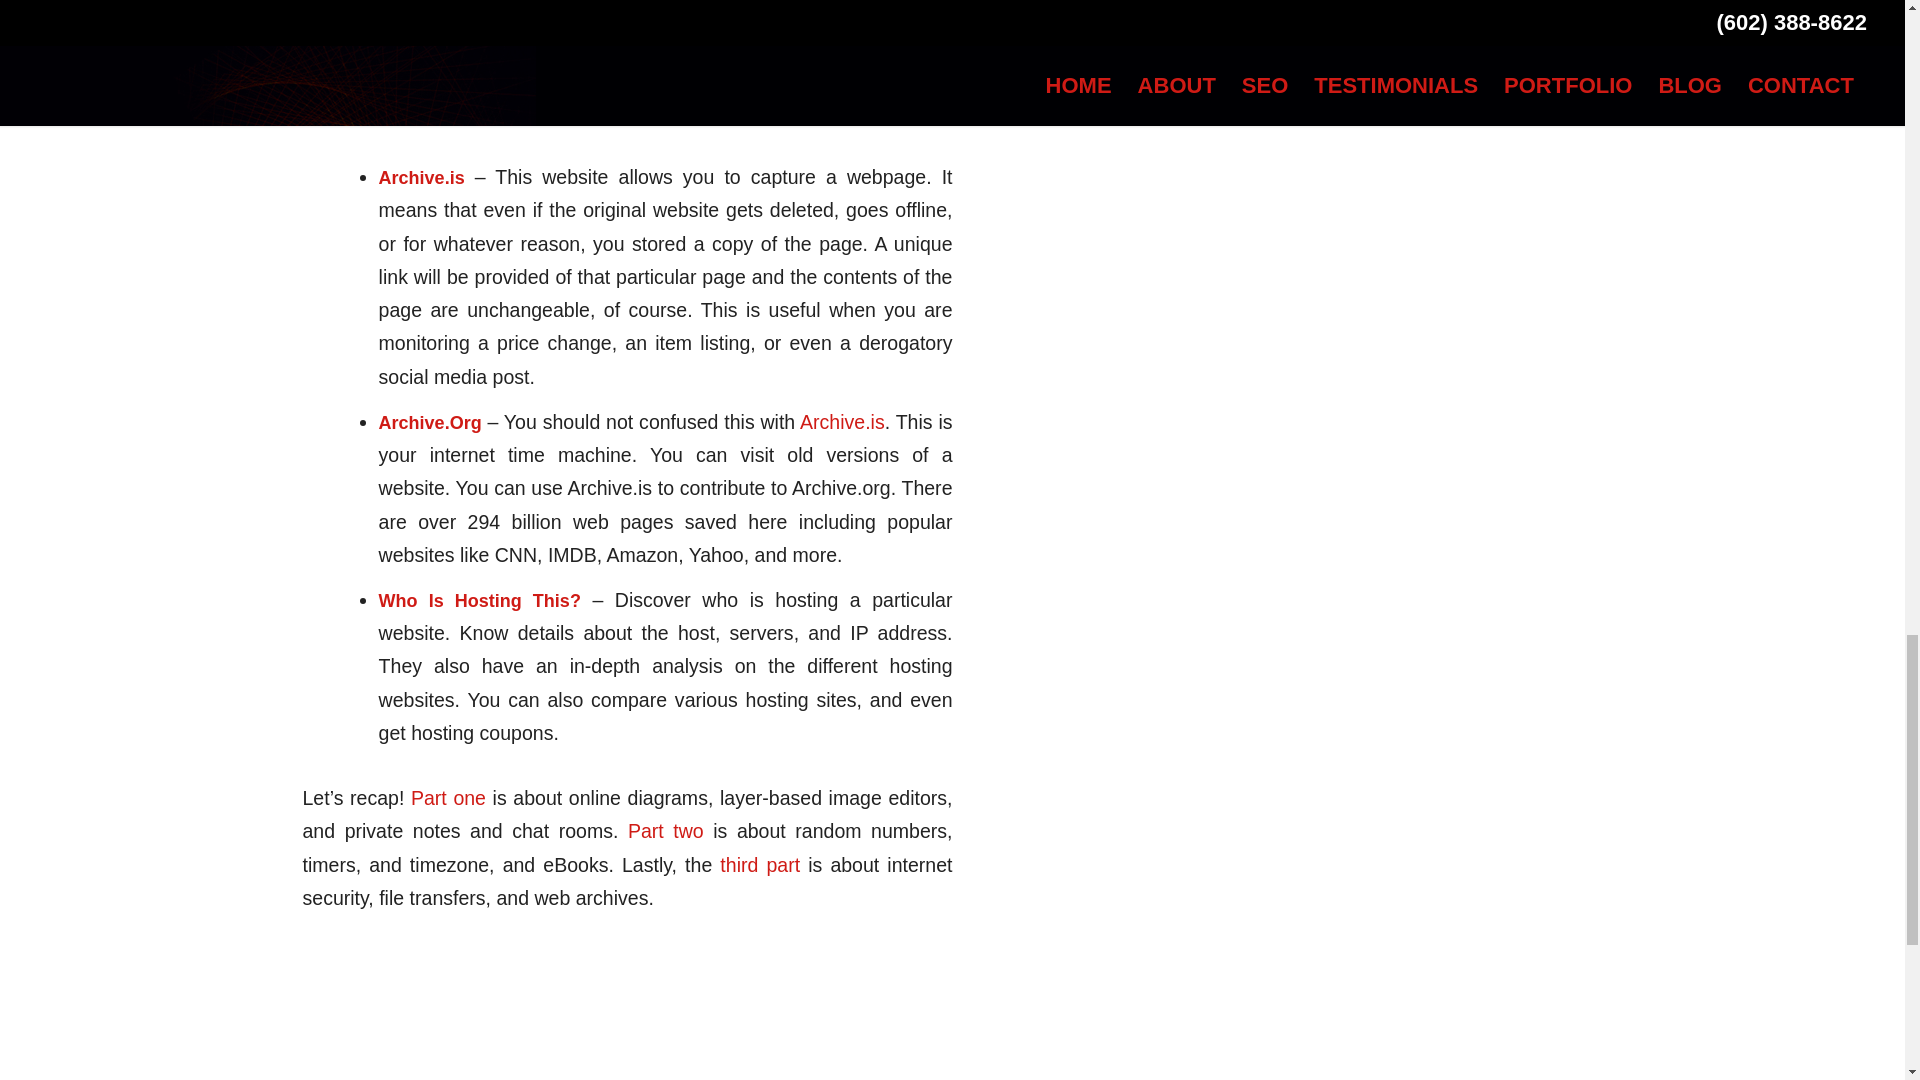  I want to click on third part, so click(760, 864).